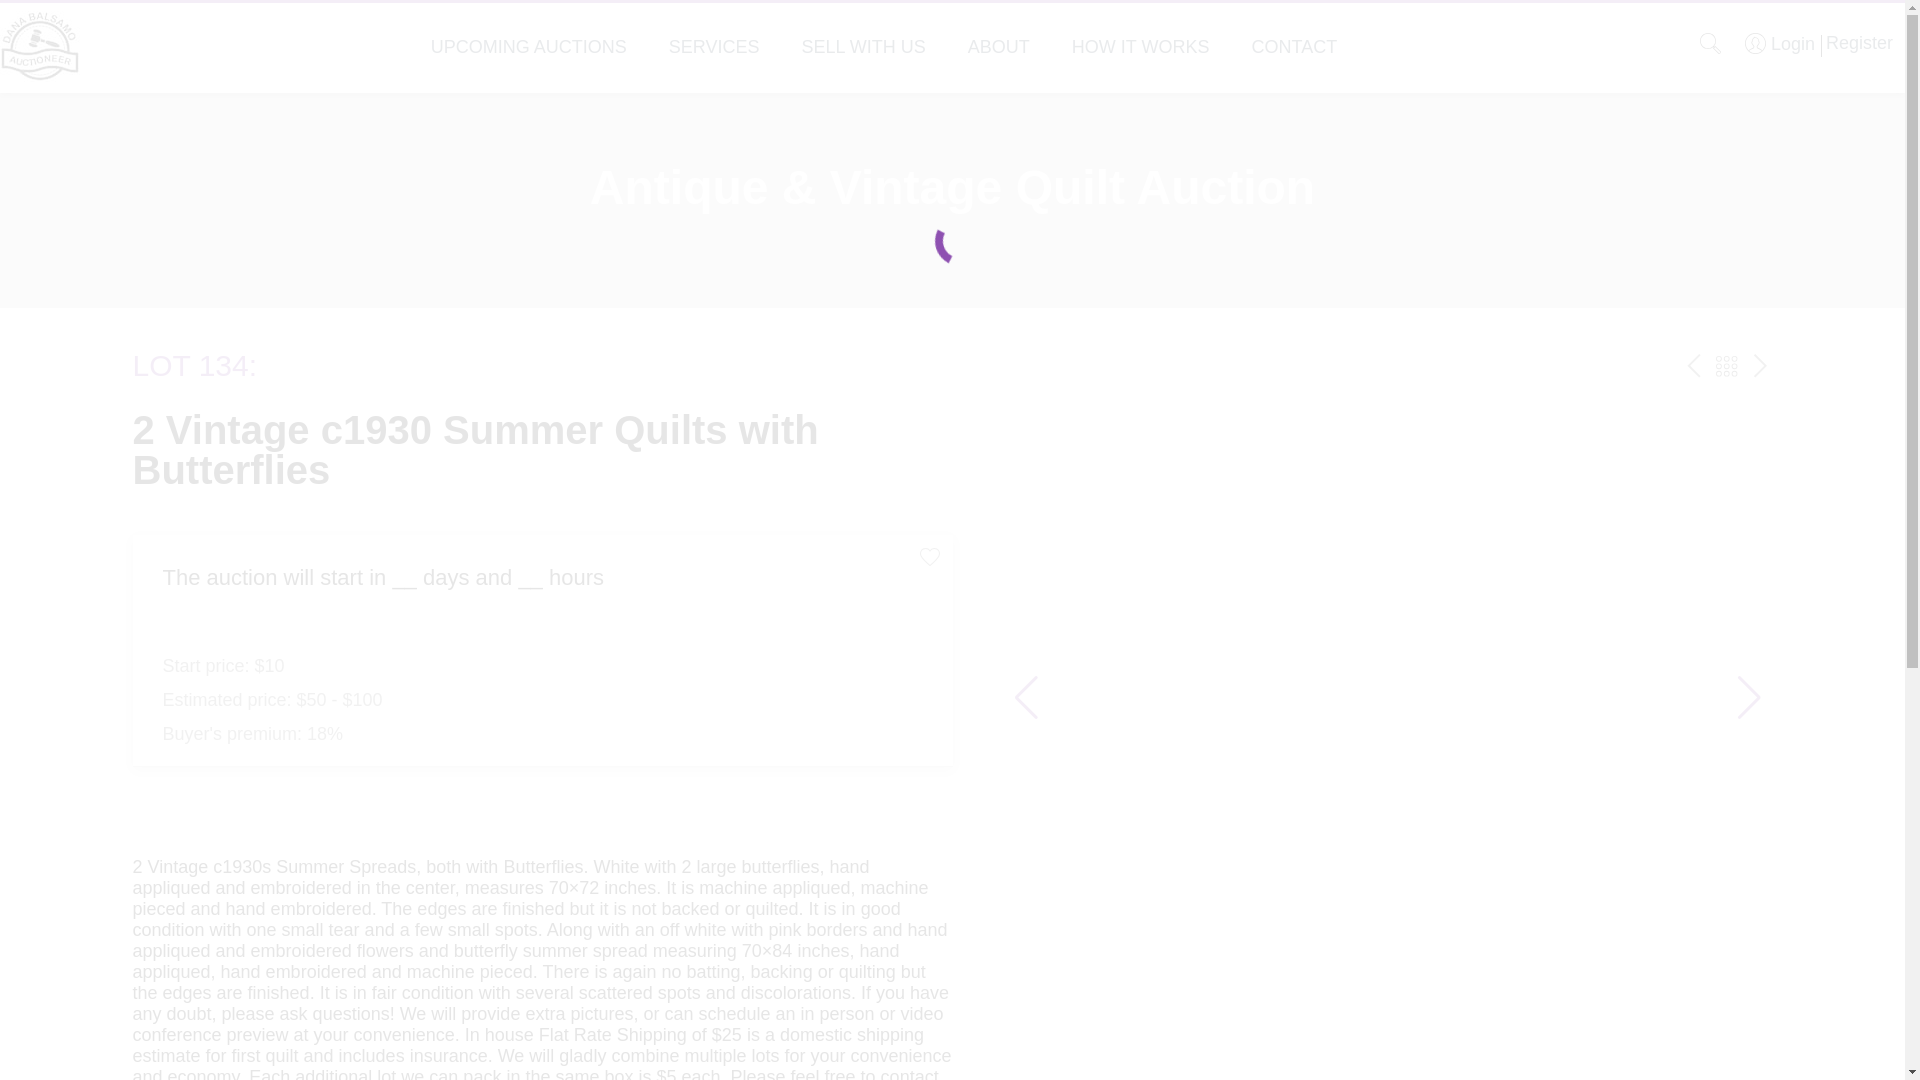 Image resolution: width=1920 pixels, height=1080 pixels. What do you see at coordinates (714, 46) in the screenshot?
I see `SERVICES` at bounding box center [714, 46].